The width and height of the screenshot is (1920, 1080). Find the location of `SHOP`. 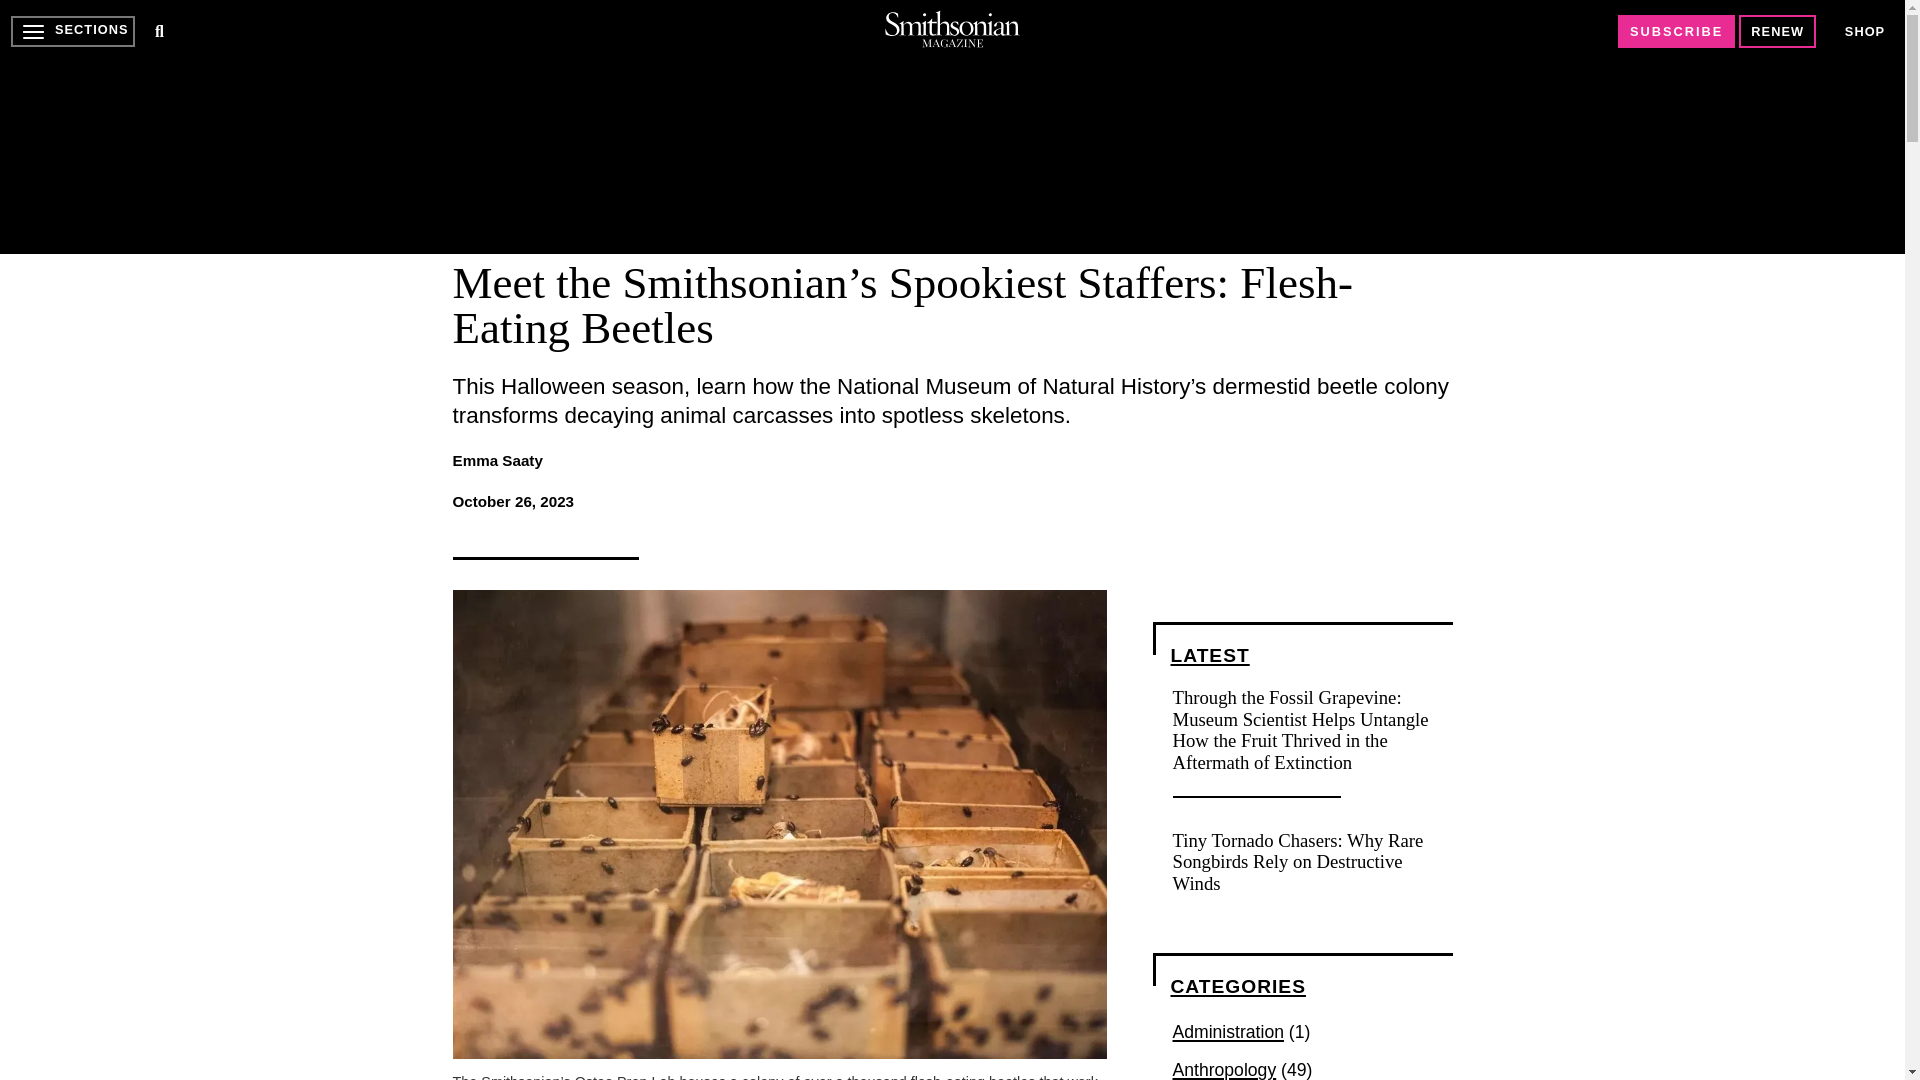

SHOP is located at coordinates (1864, 32).